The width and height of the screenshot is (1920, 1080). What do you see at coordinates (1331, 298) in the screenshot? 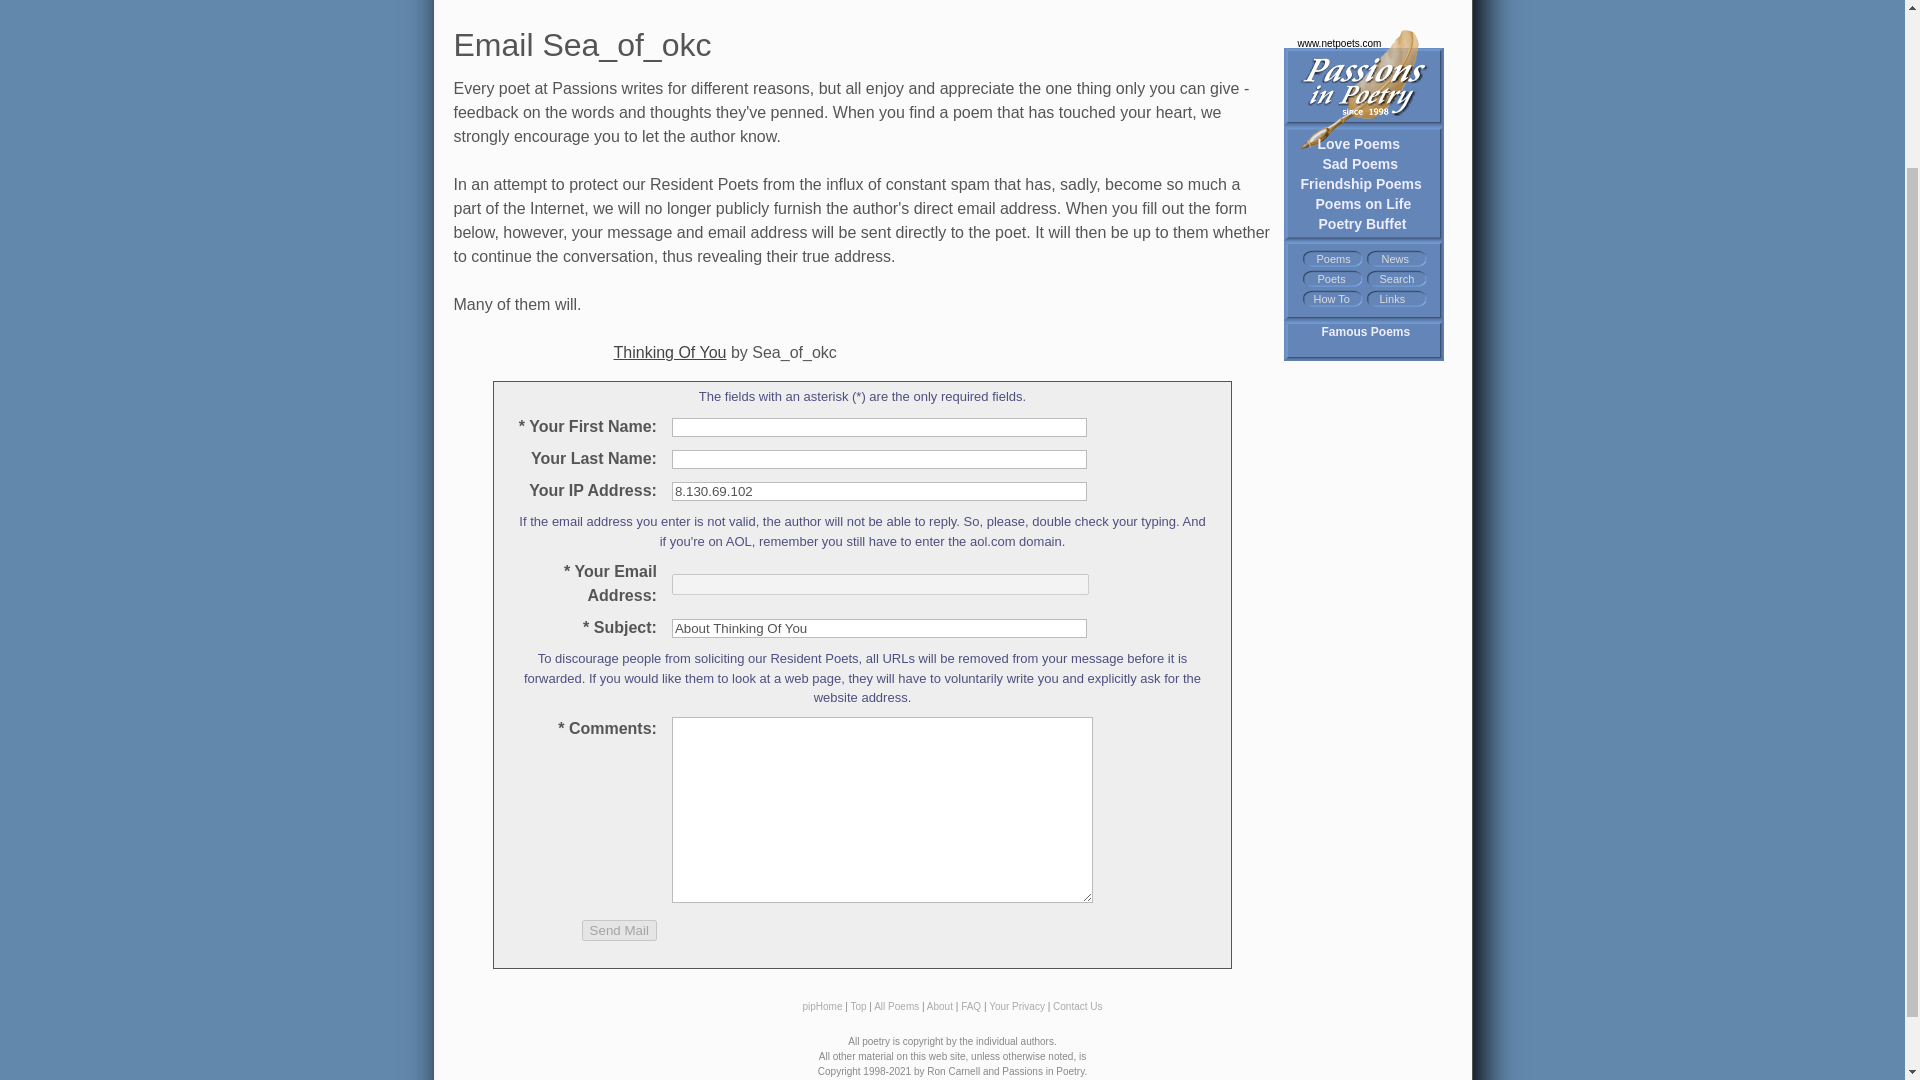
I see `How to Write Better Poetry` at bounding box center [1331, 298].